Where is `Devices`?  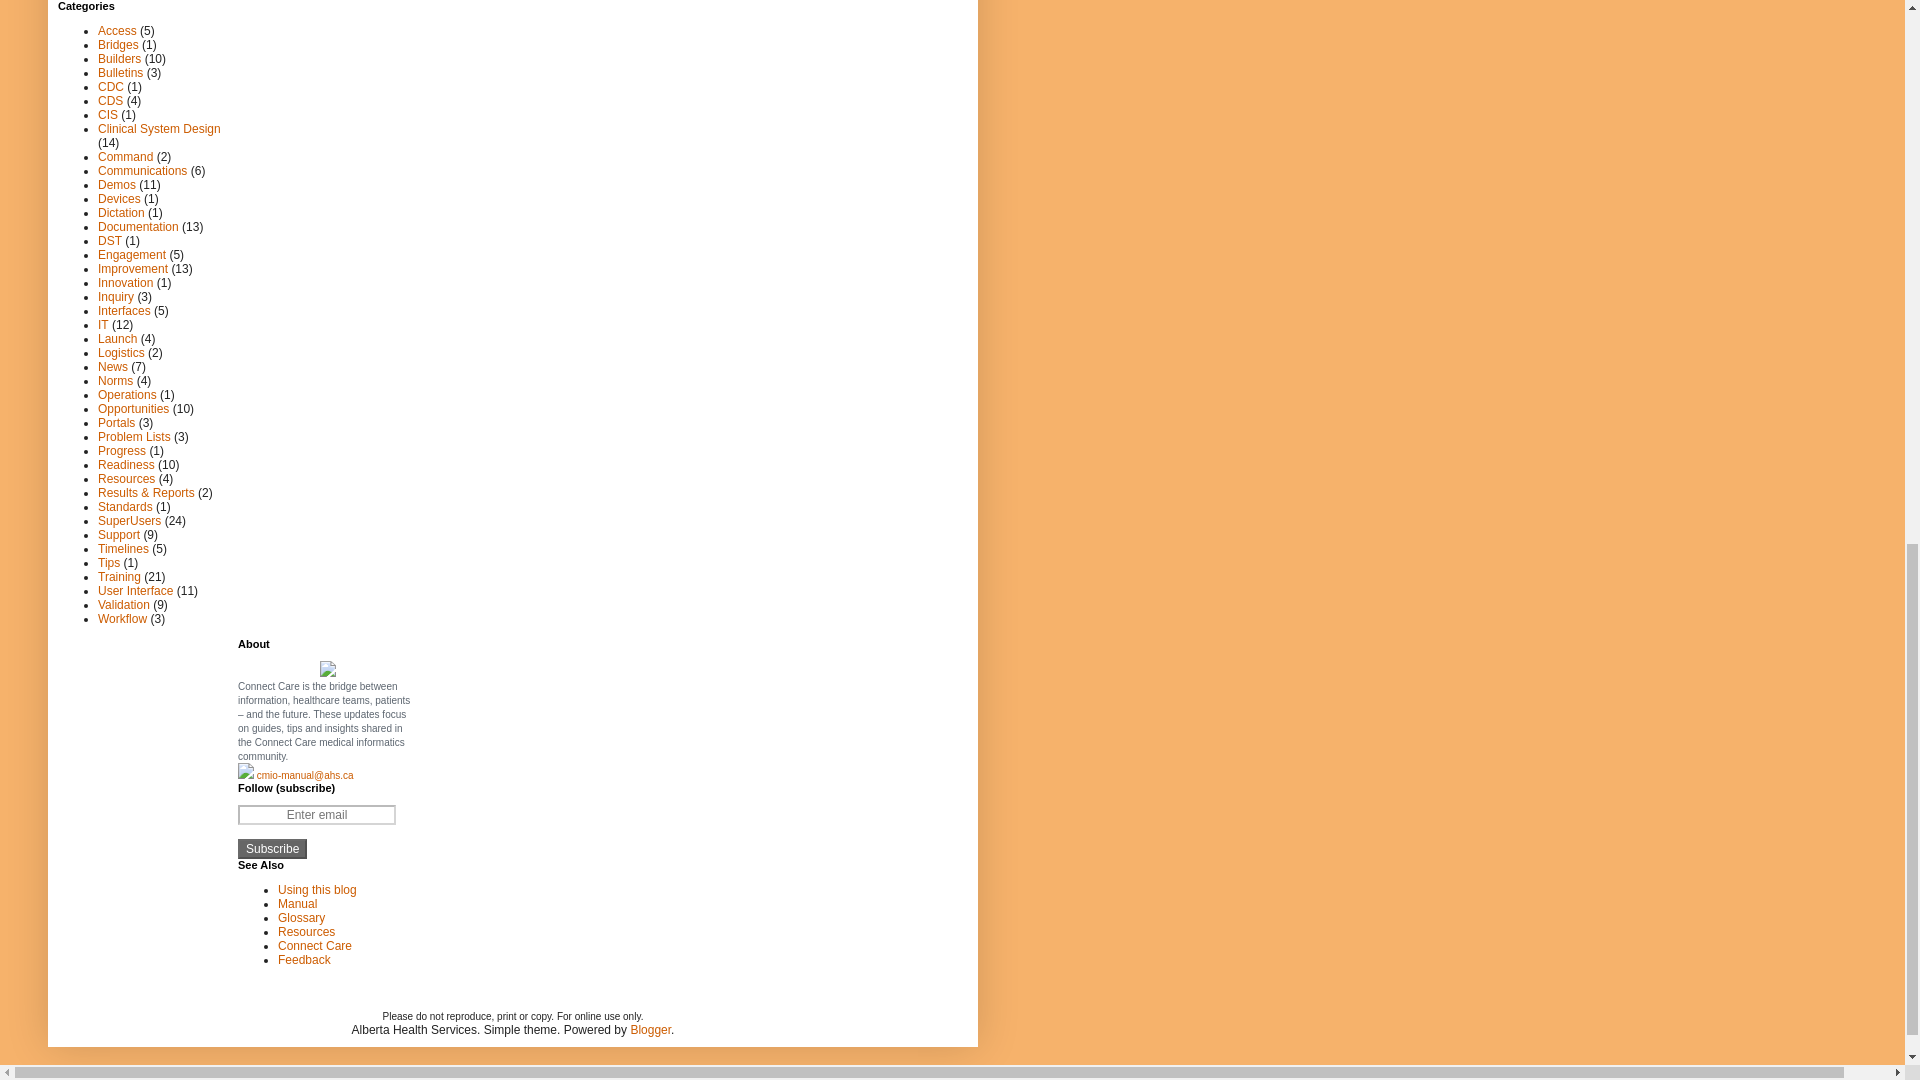
Devices is located at coordinates (118, 198).